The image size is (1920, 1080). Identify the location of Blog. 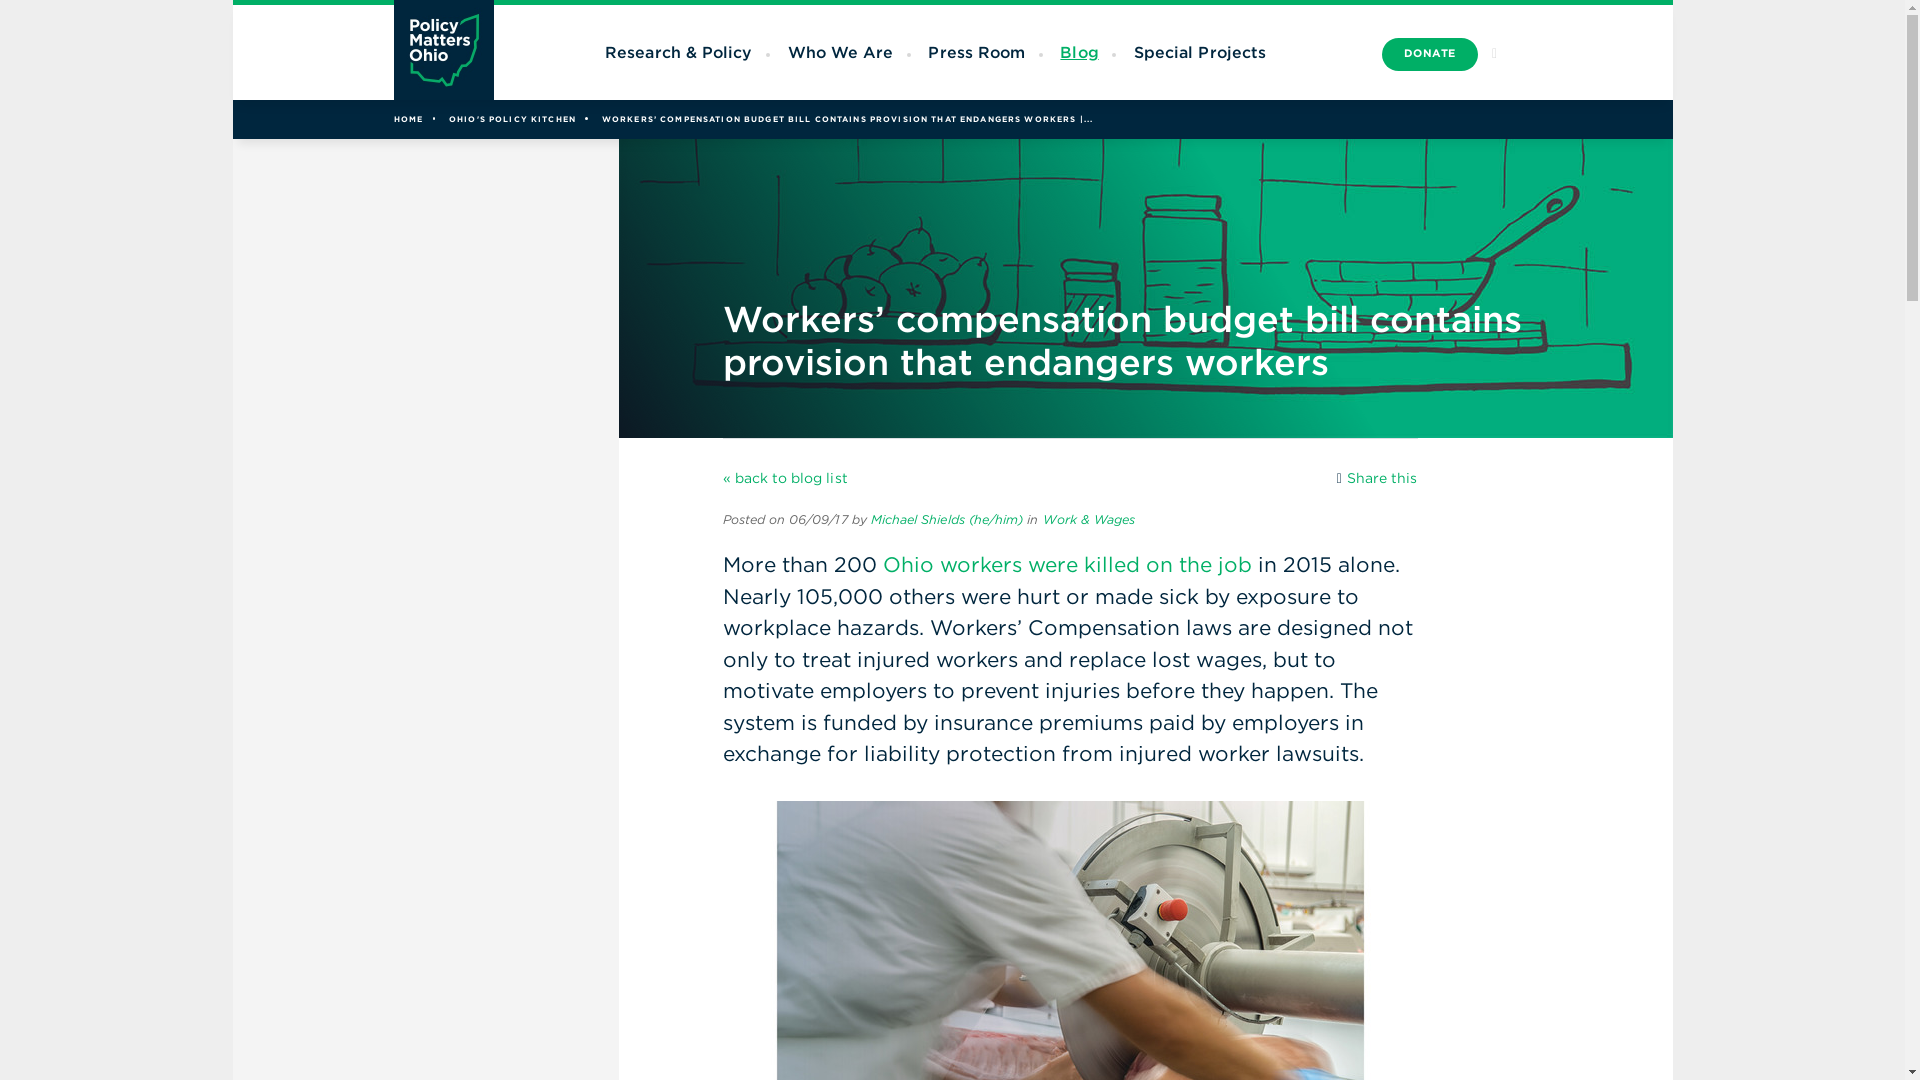
(1078, 52).